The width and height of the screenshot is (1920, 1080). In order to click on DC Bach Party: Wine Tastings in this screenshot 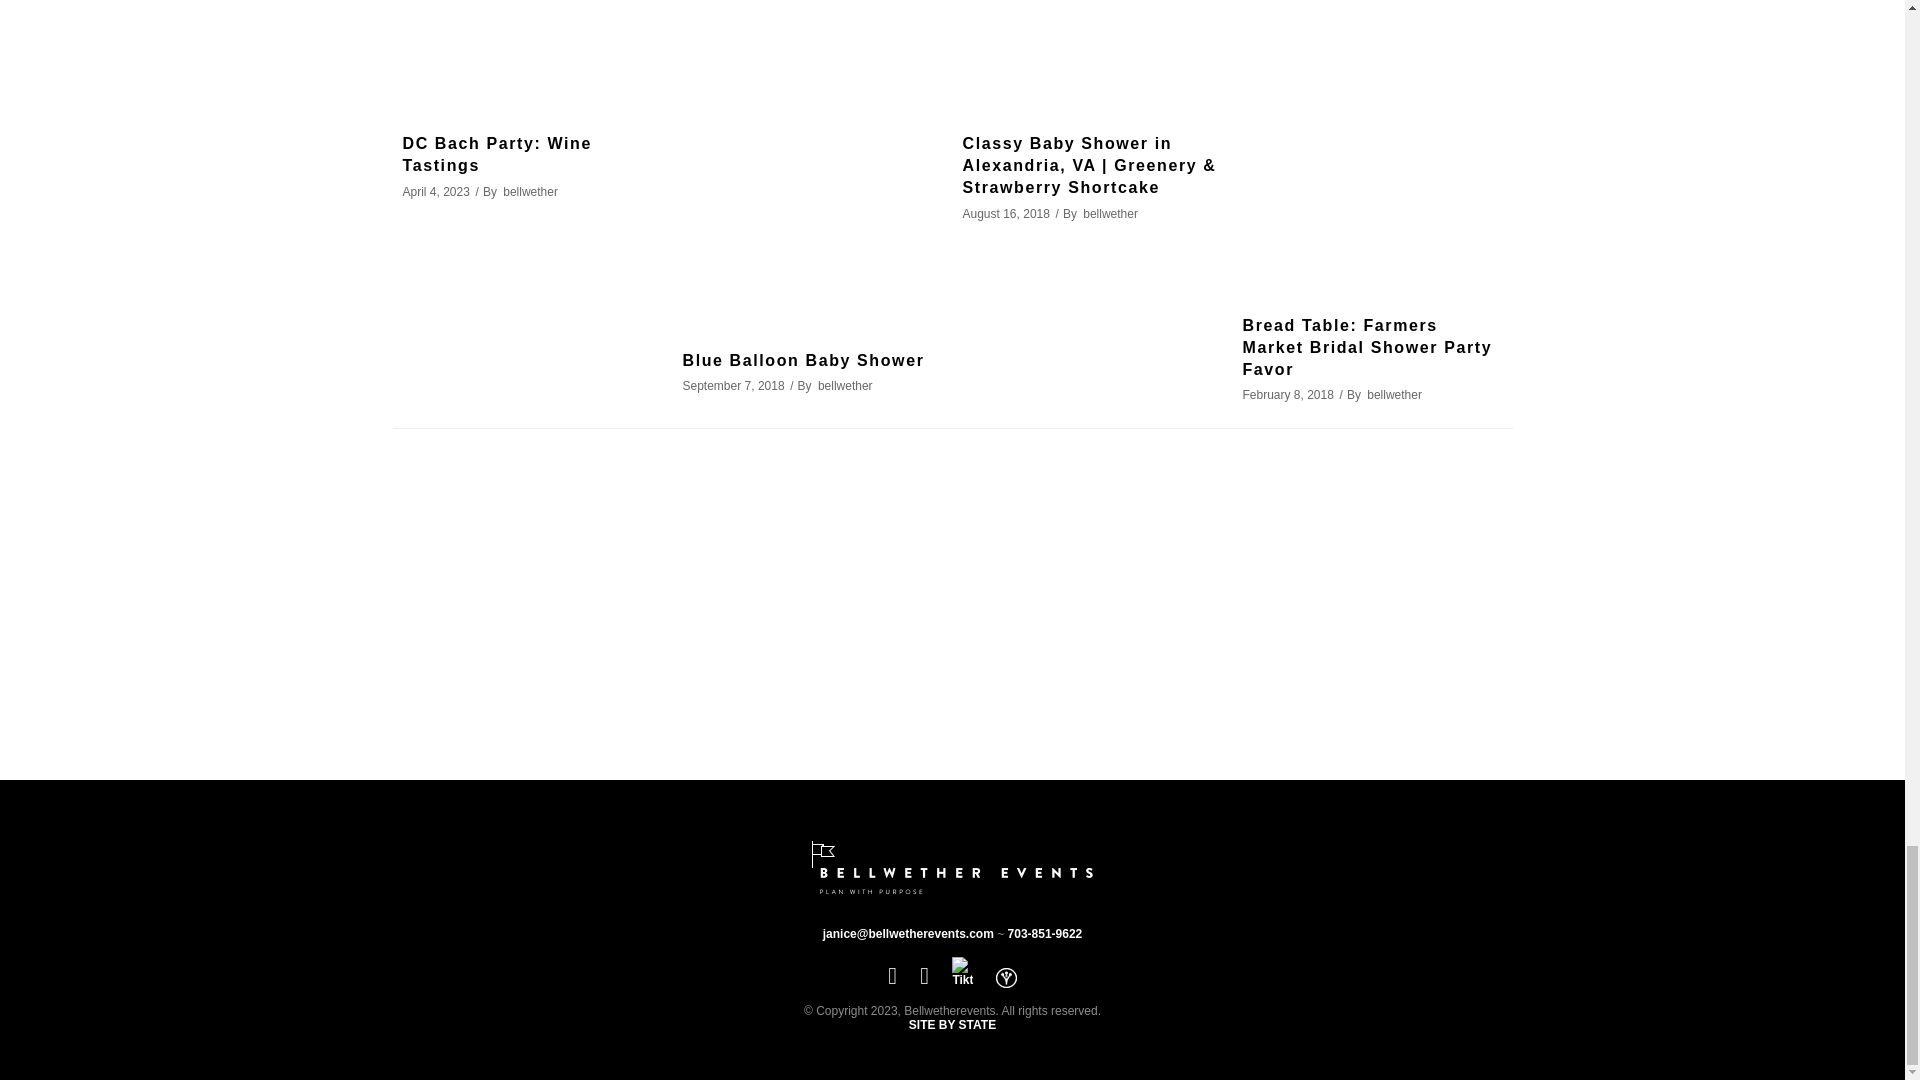, I will do `click(496, 154)`.